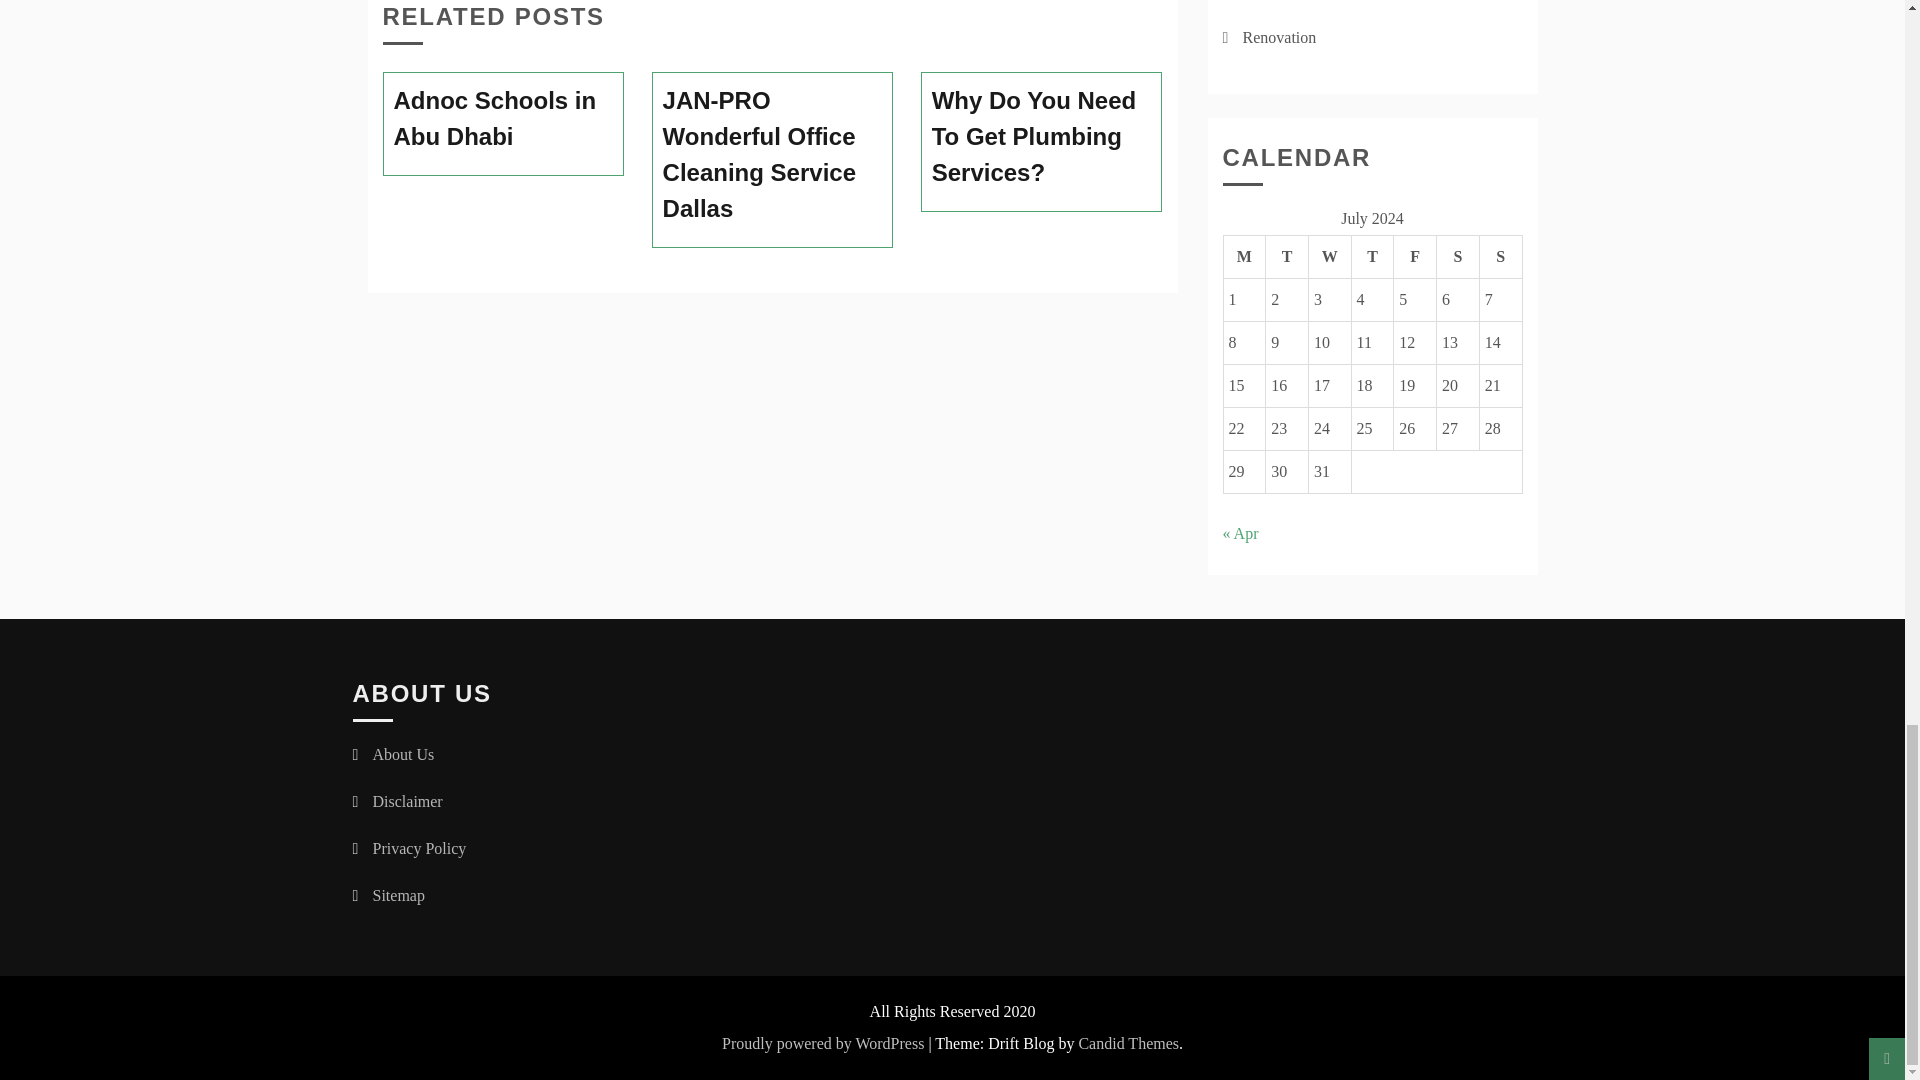  Describe the element at coordinates (1458, 256) in the screenshot. I see `Saturday` at that location.